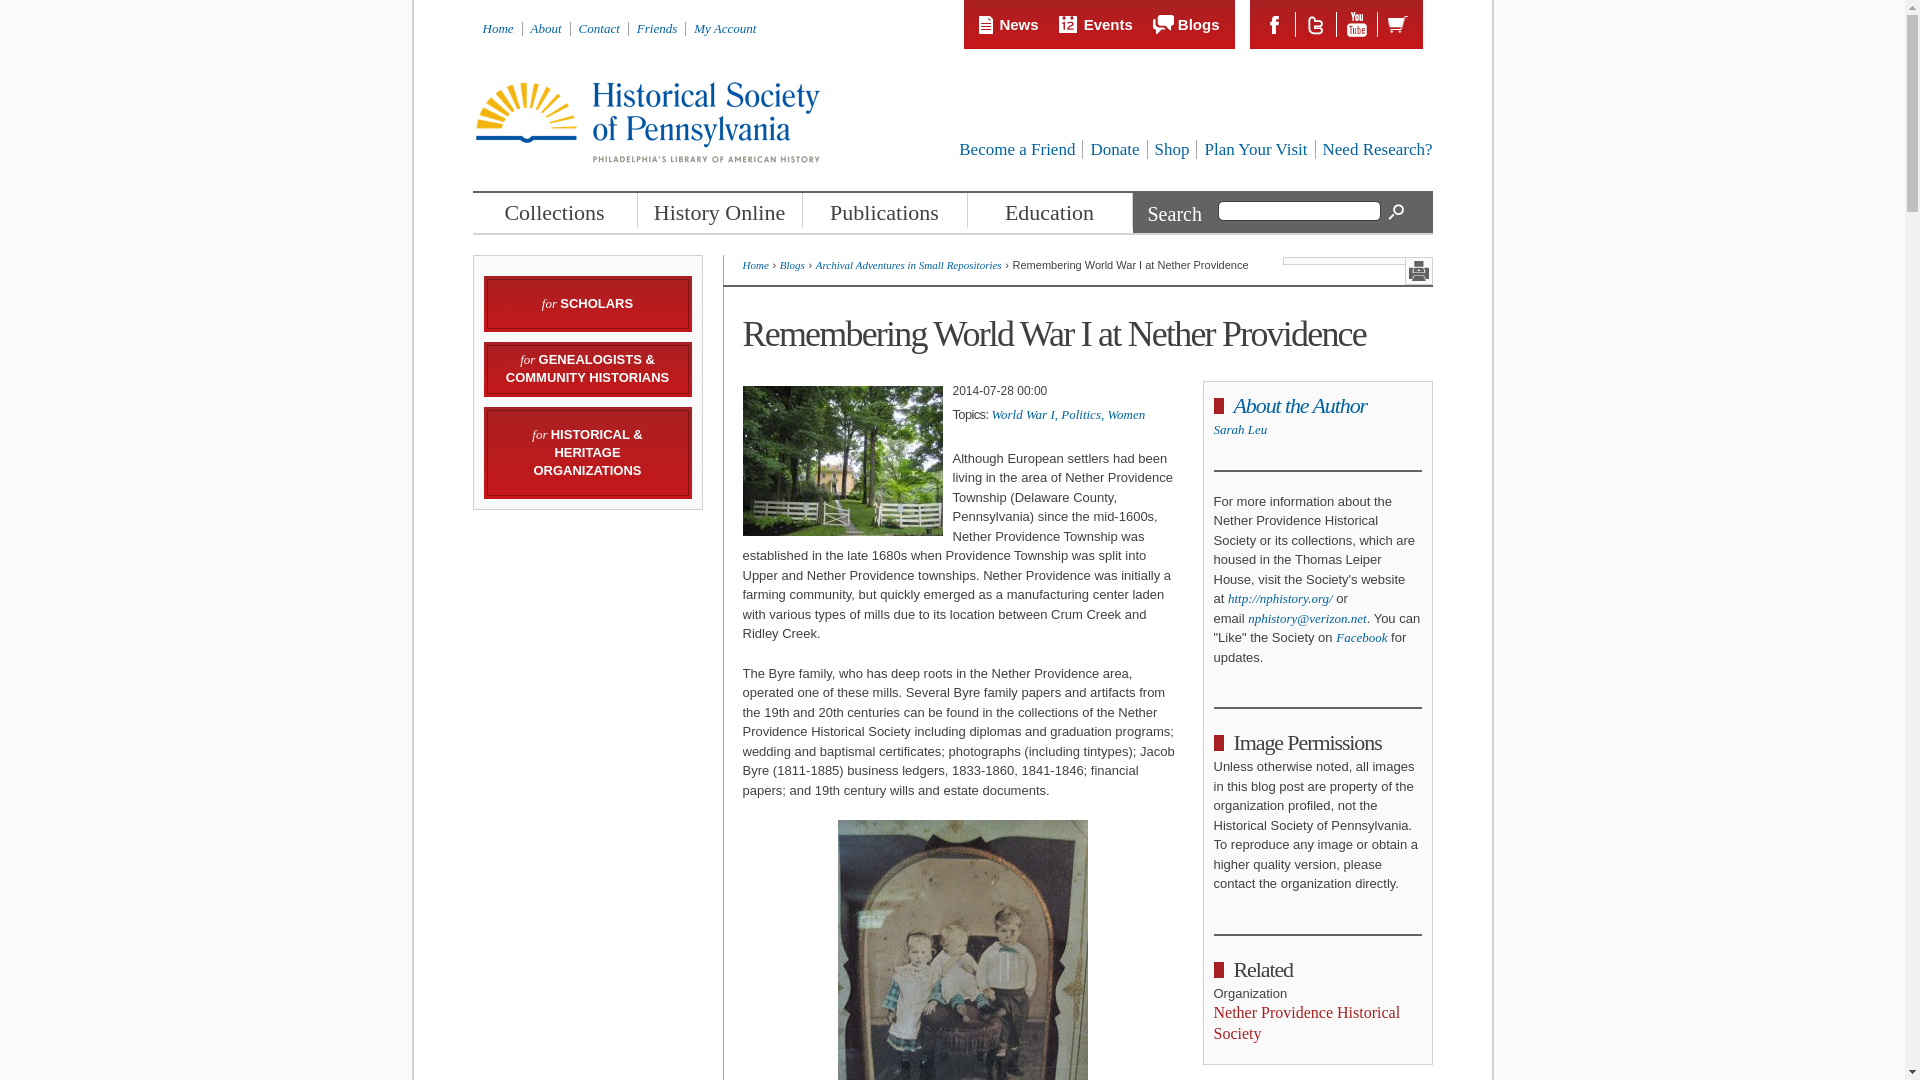 The width and height of the screenshot is (1920, 1080). Describe the element at coordinates (912, 2) in the screenshot. I see `Skip to main content` at that location.